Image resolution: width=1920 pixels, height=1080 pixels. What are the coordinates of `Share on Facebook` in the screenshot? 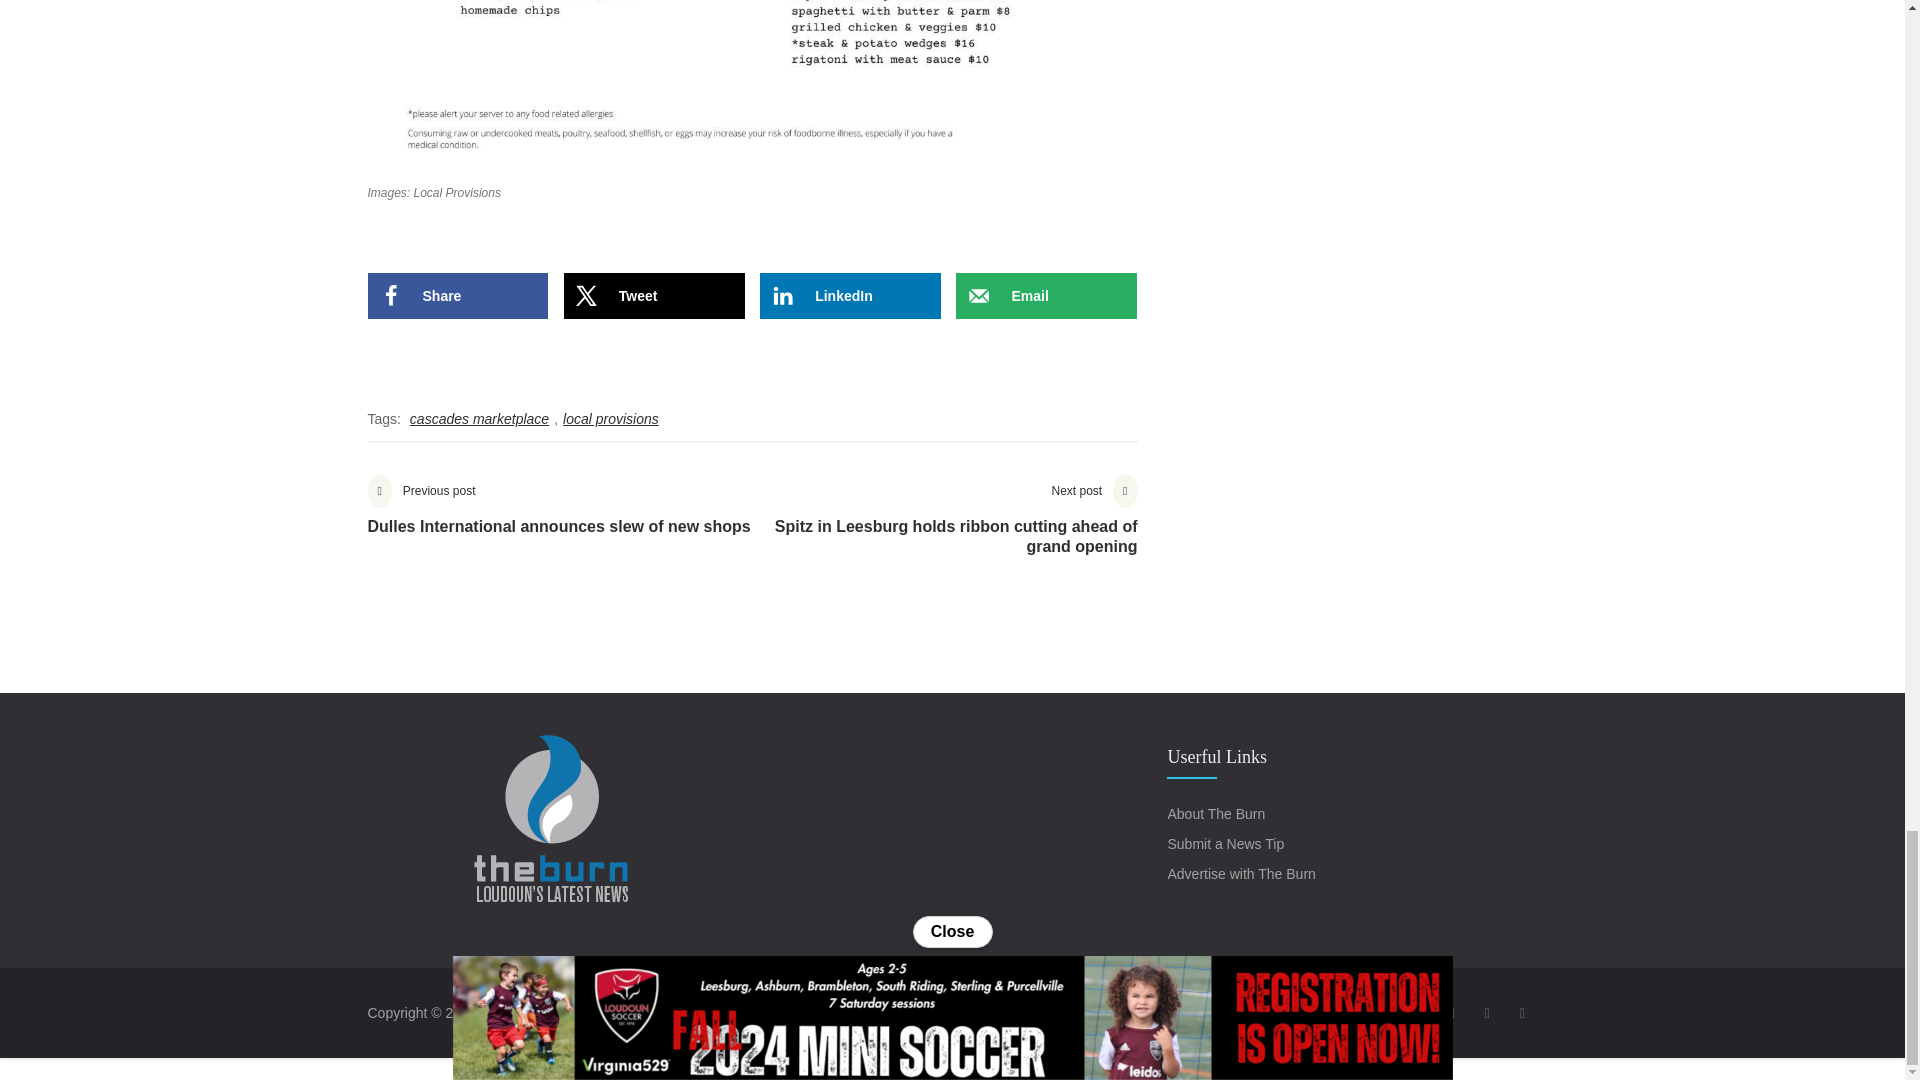 It's located at (458, 296).